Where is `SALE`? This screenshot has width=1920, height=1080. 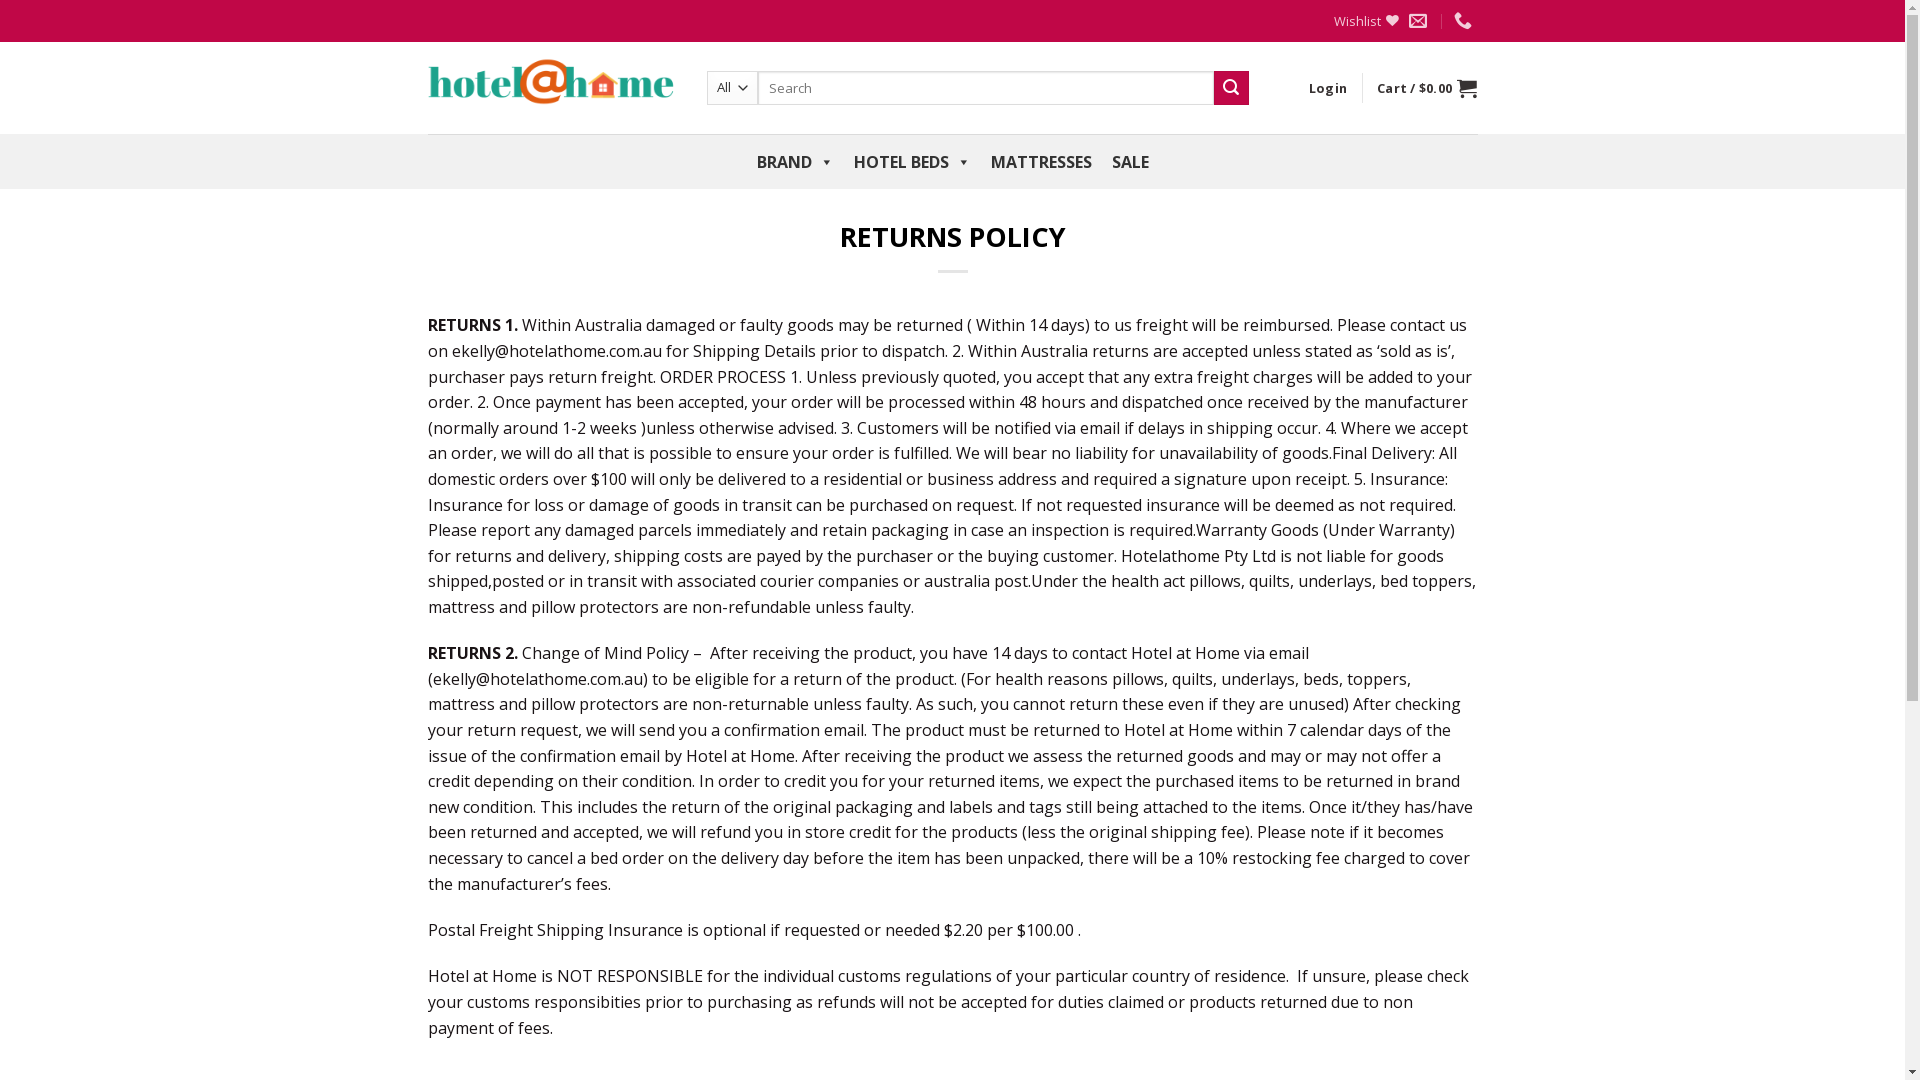 SALE is located at coordinates (1130, 162).